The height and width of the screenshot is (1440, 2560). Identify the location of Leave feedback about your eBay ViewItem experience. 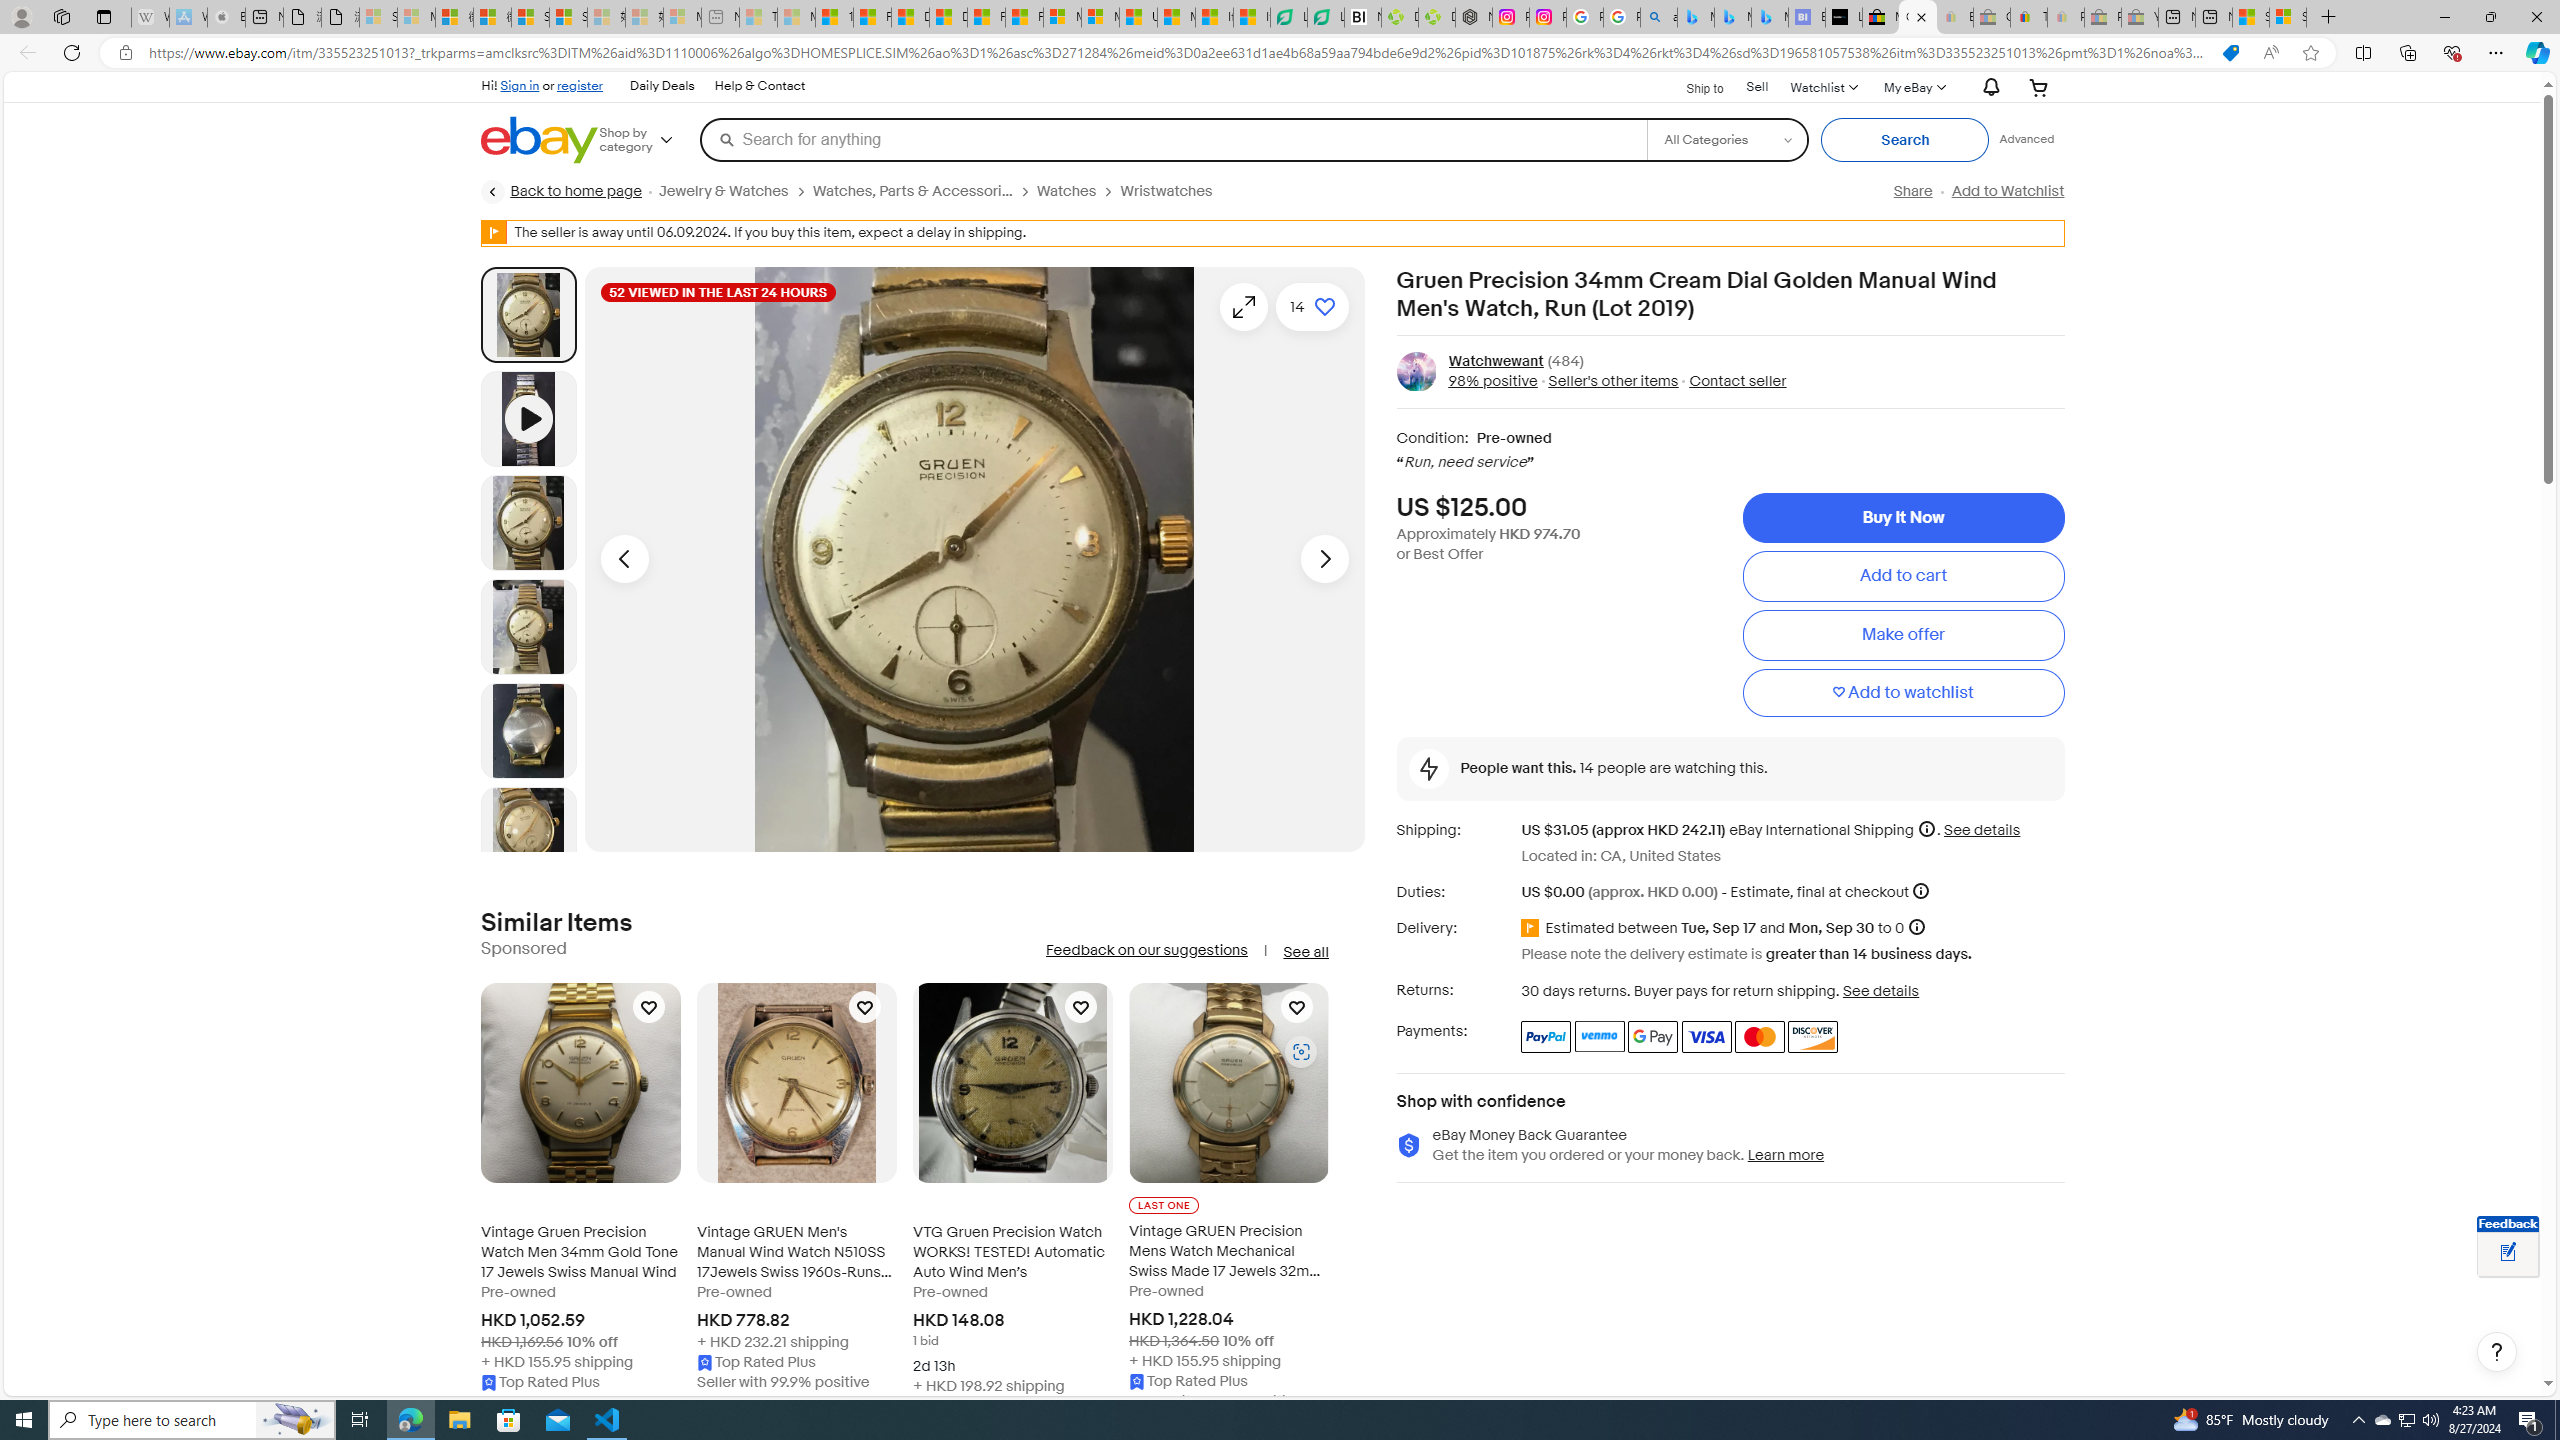
(2508, 1254).